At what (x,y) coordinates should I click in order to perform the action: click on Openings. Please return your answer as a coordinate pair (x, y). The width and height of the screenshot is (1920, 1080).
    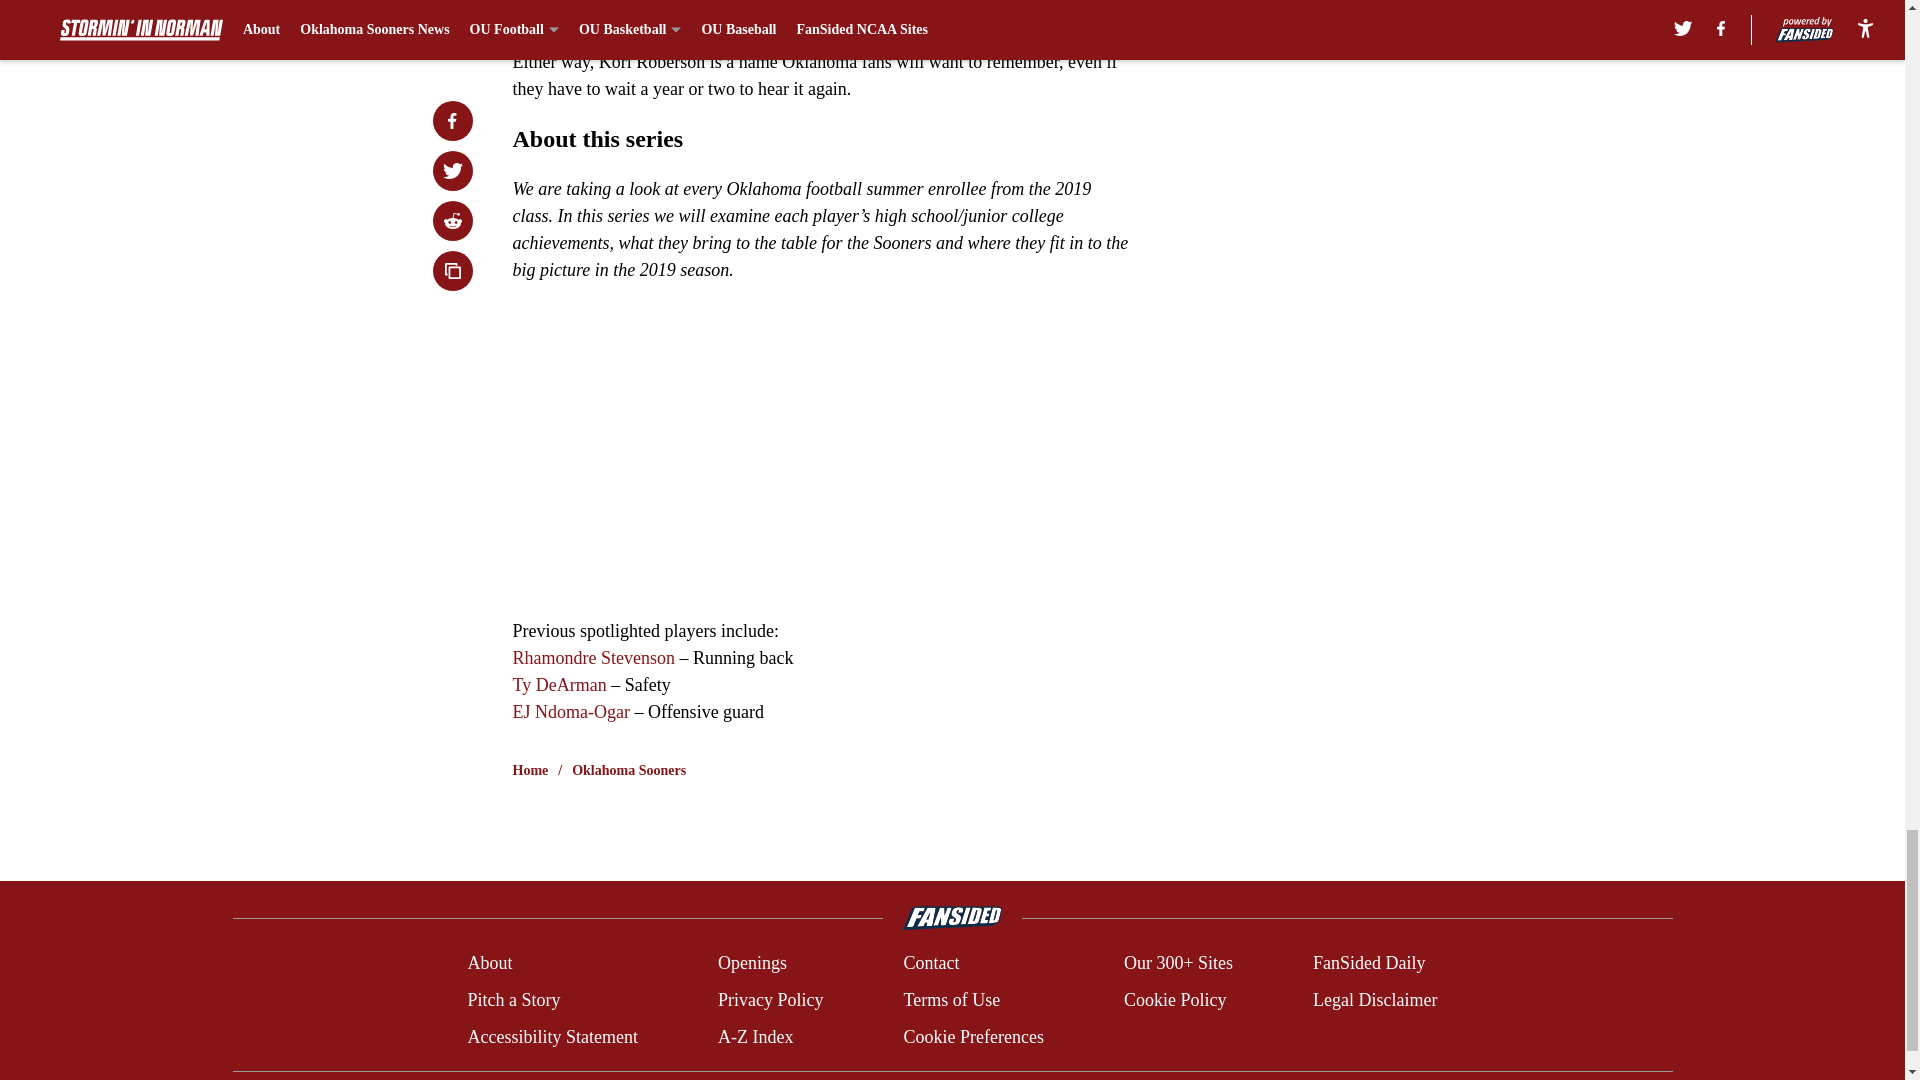
    Looking at the image, I should click on (752, 964).